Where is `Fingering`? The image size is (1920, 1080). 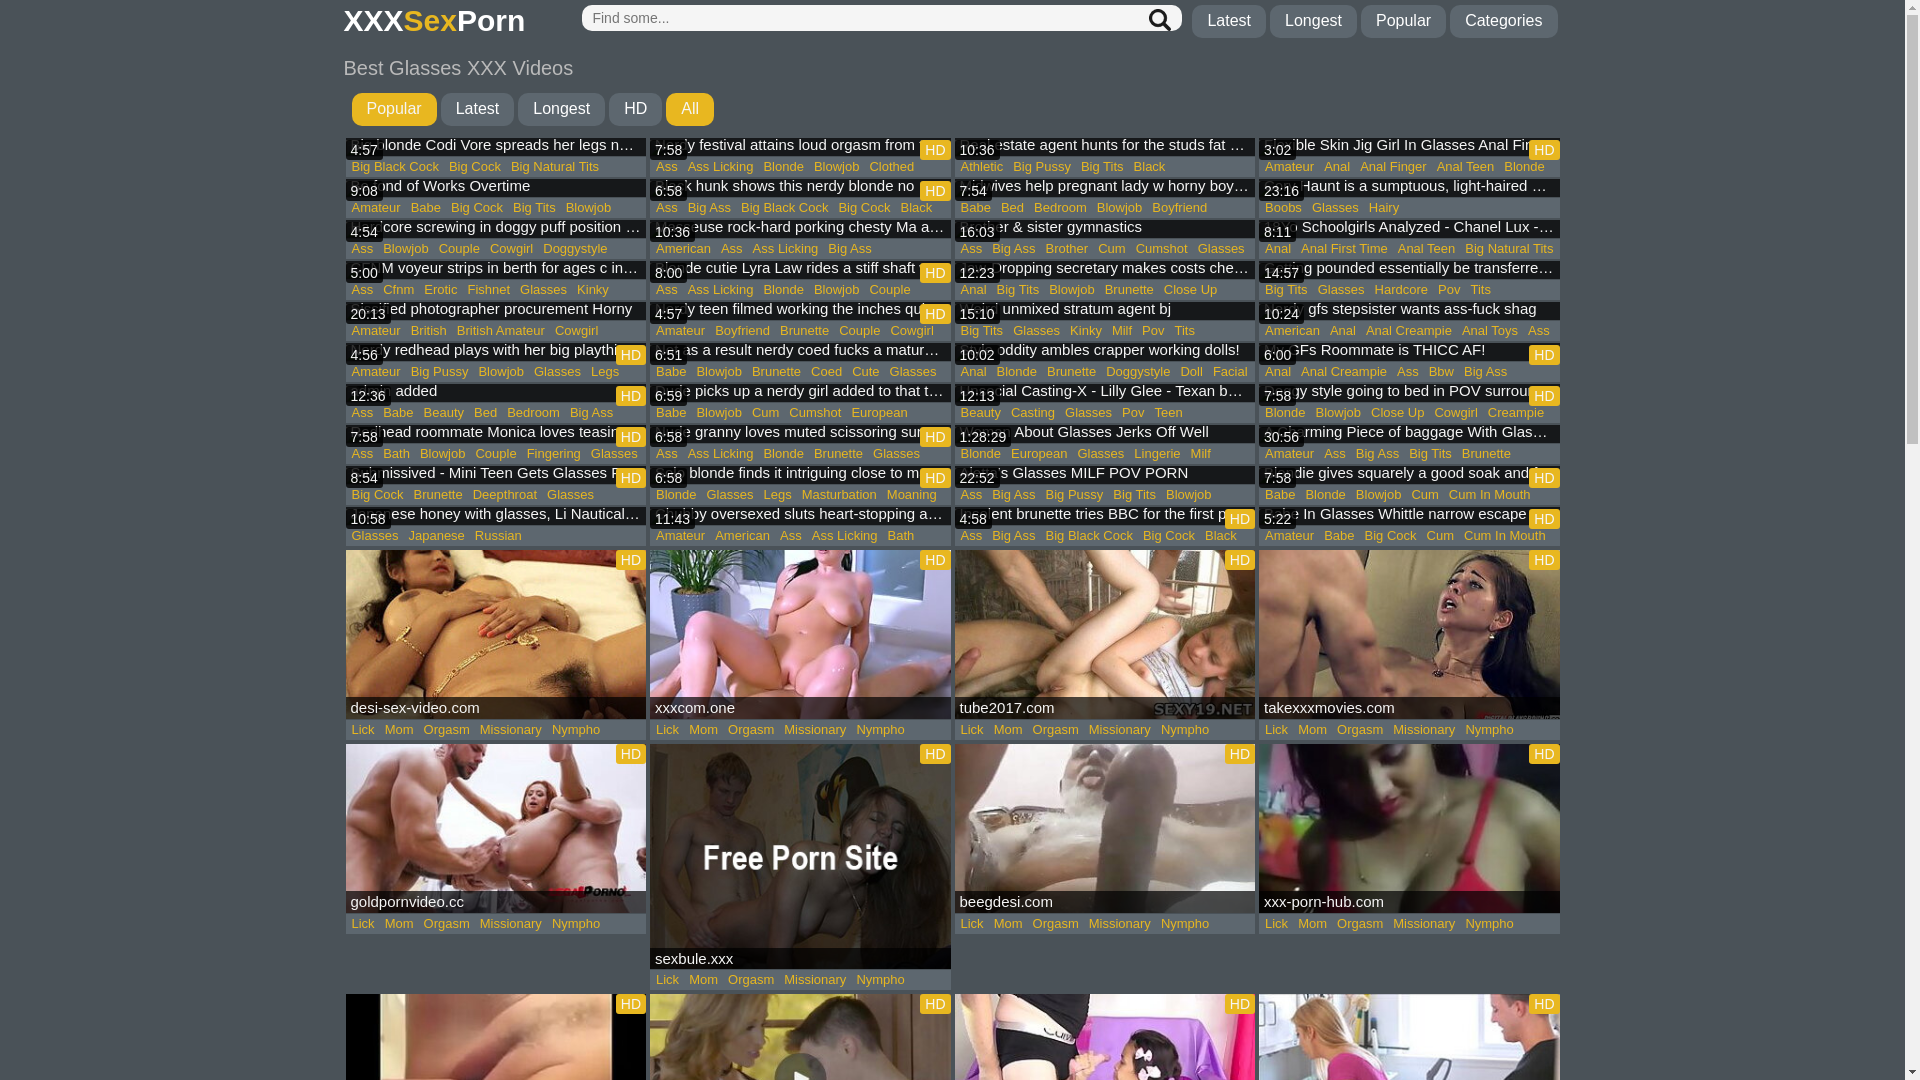 Fingering is located at coordinates (554, 454).